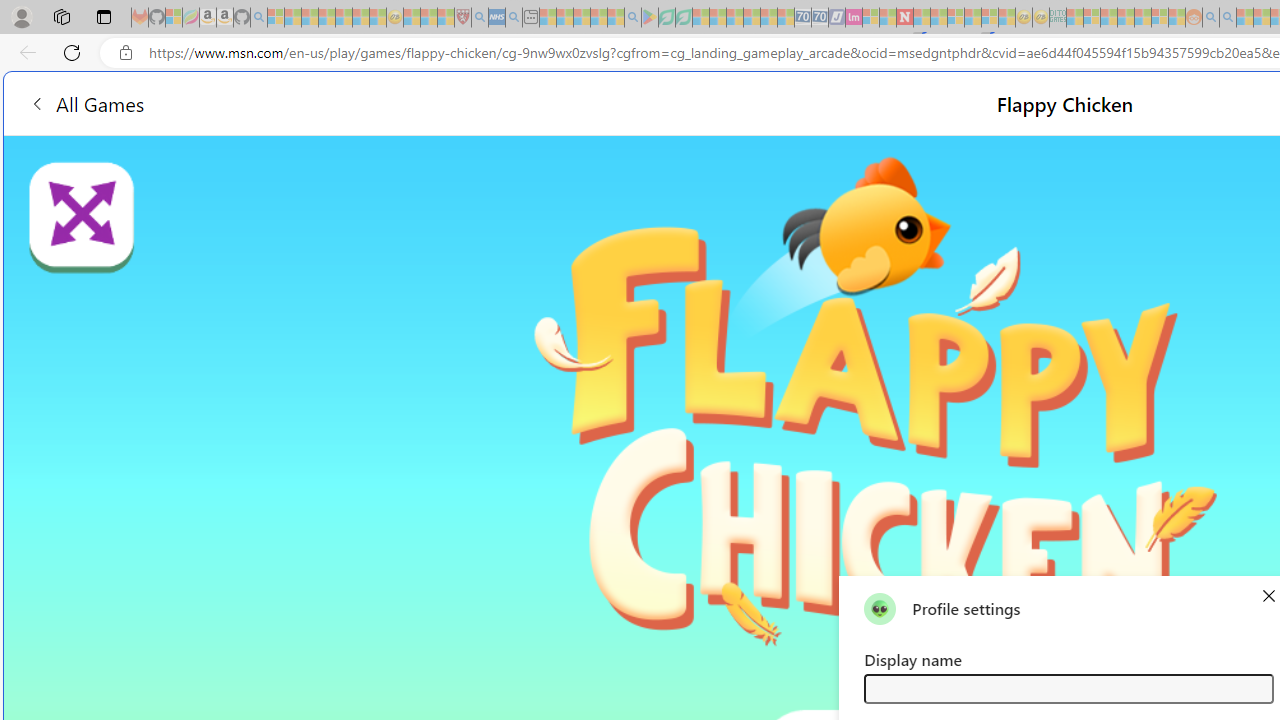 The image size is (1280, 720). What do you see at coordinates (598, 18) in the screenshot?
I see `Pets - MSN - Sleeping` at bounding box center [598, 18].